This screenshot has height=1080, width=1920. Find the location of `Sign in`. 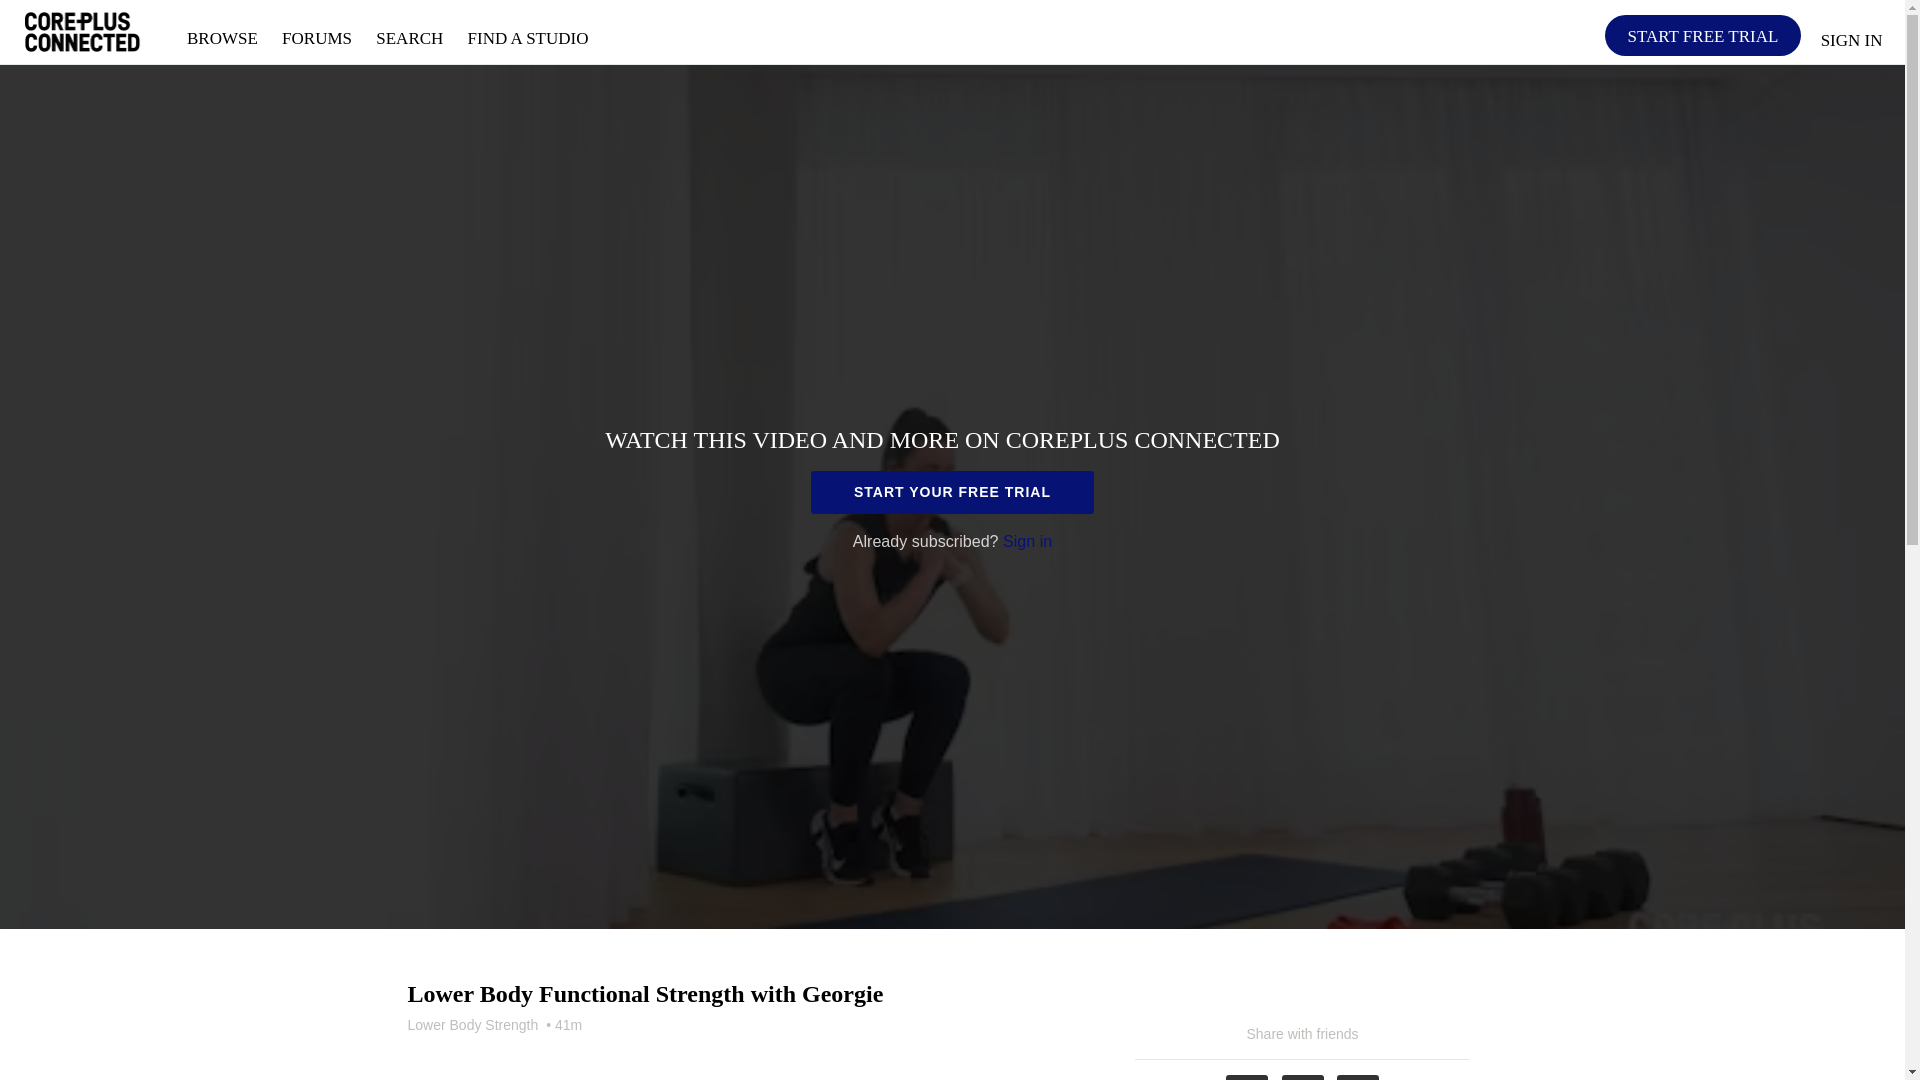

Sign in is located at coordinates (1027, 540).